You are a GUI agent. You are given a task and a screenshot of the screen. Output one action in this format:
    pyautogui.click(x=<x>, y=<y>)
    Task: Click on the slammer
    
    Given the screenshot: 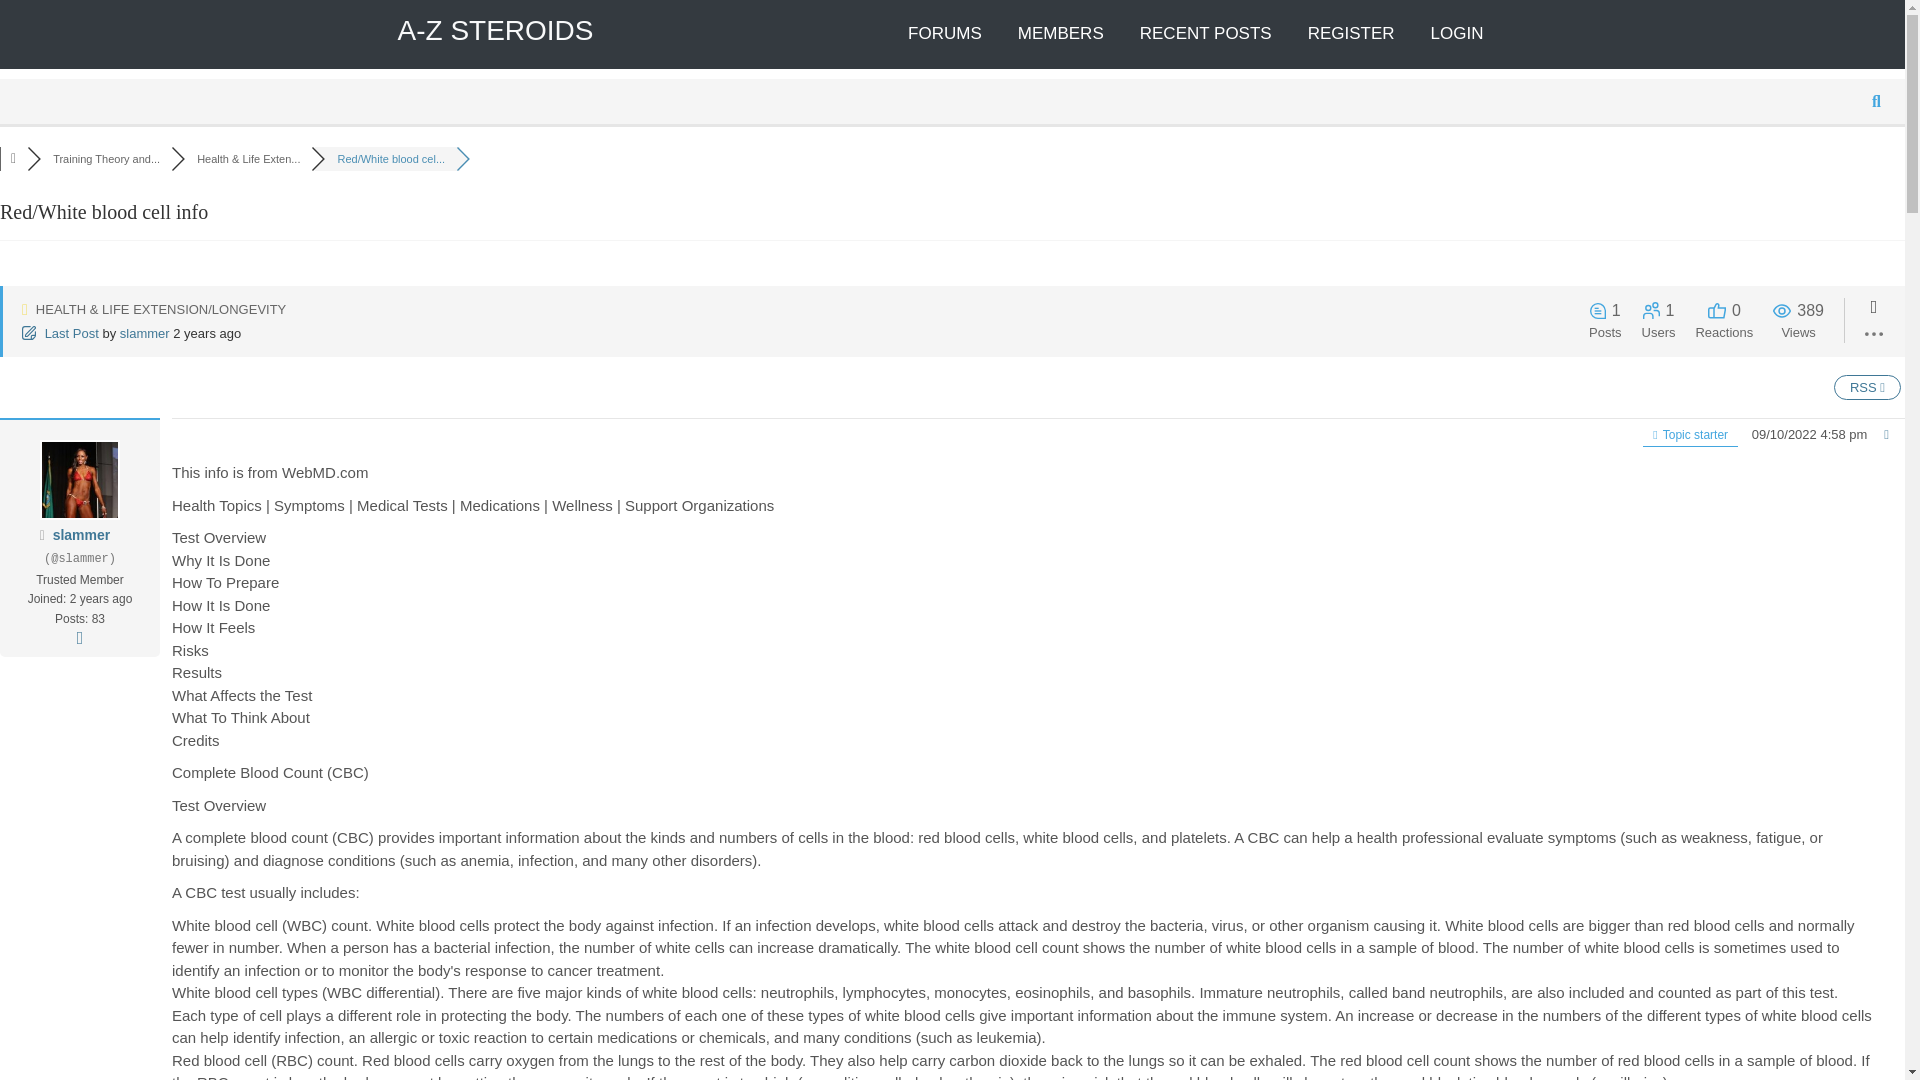 What is the action you would take?
    pyautogui.click(x=82, y=535)
    